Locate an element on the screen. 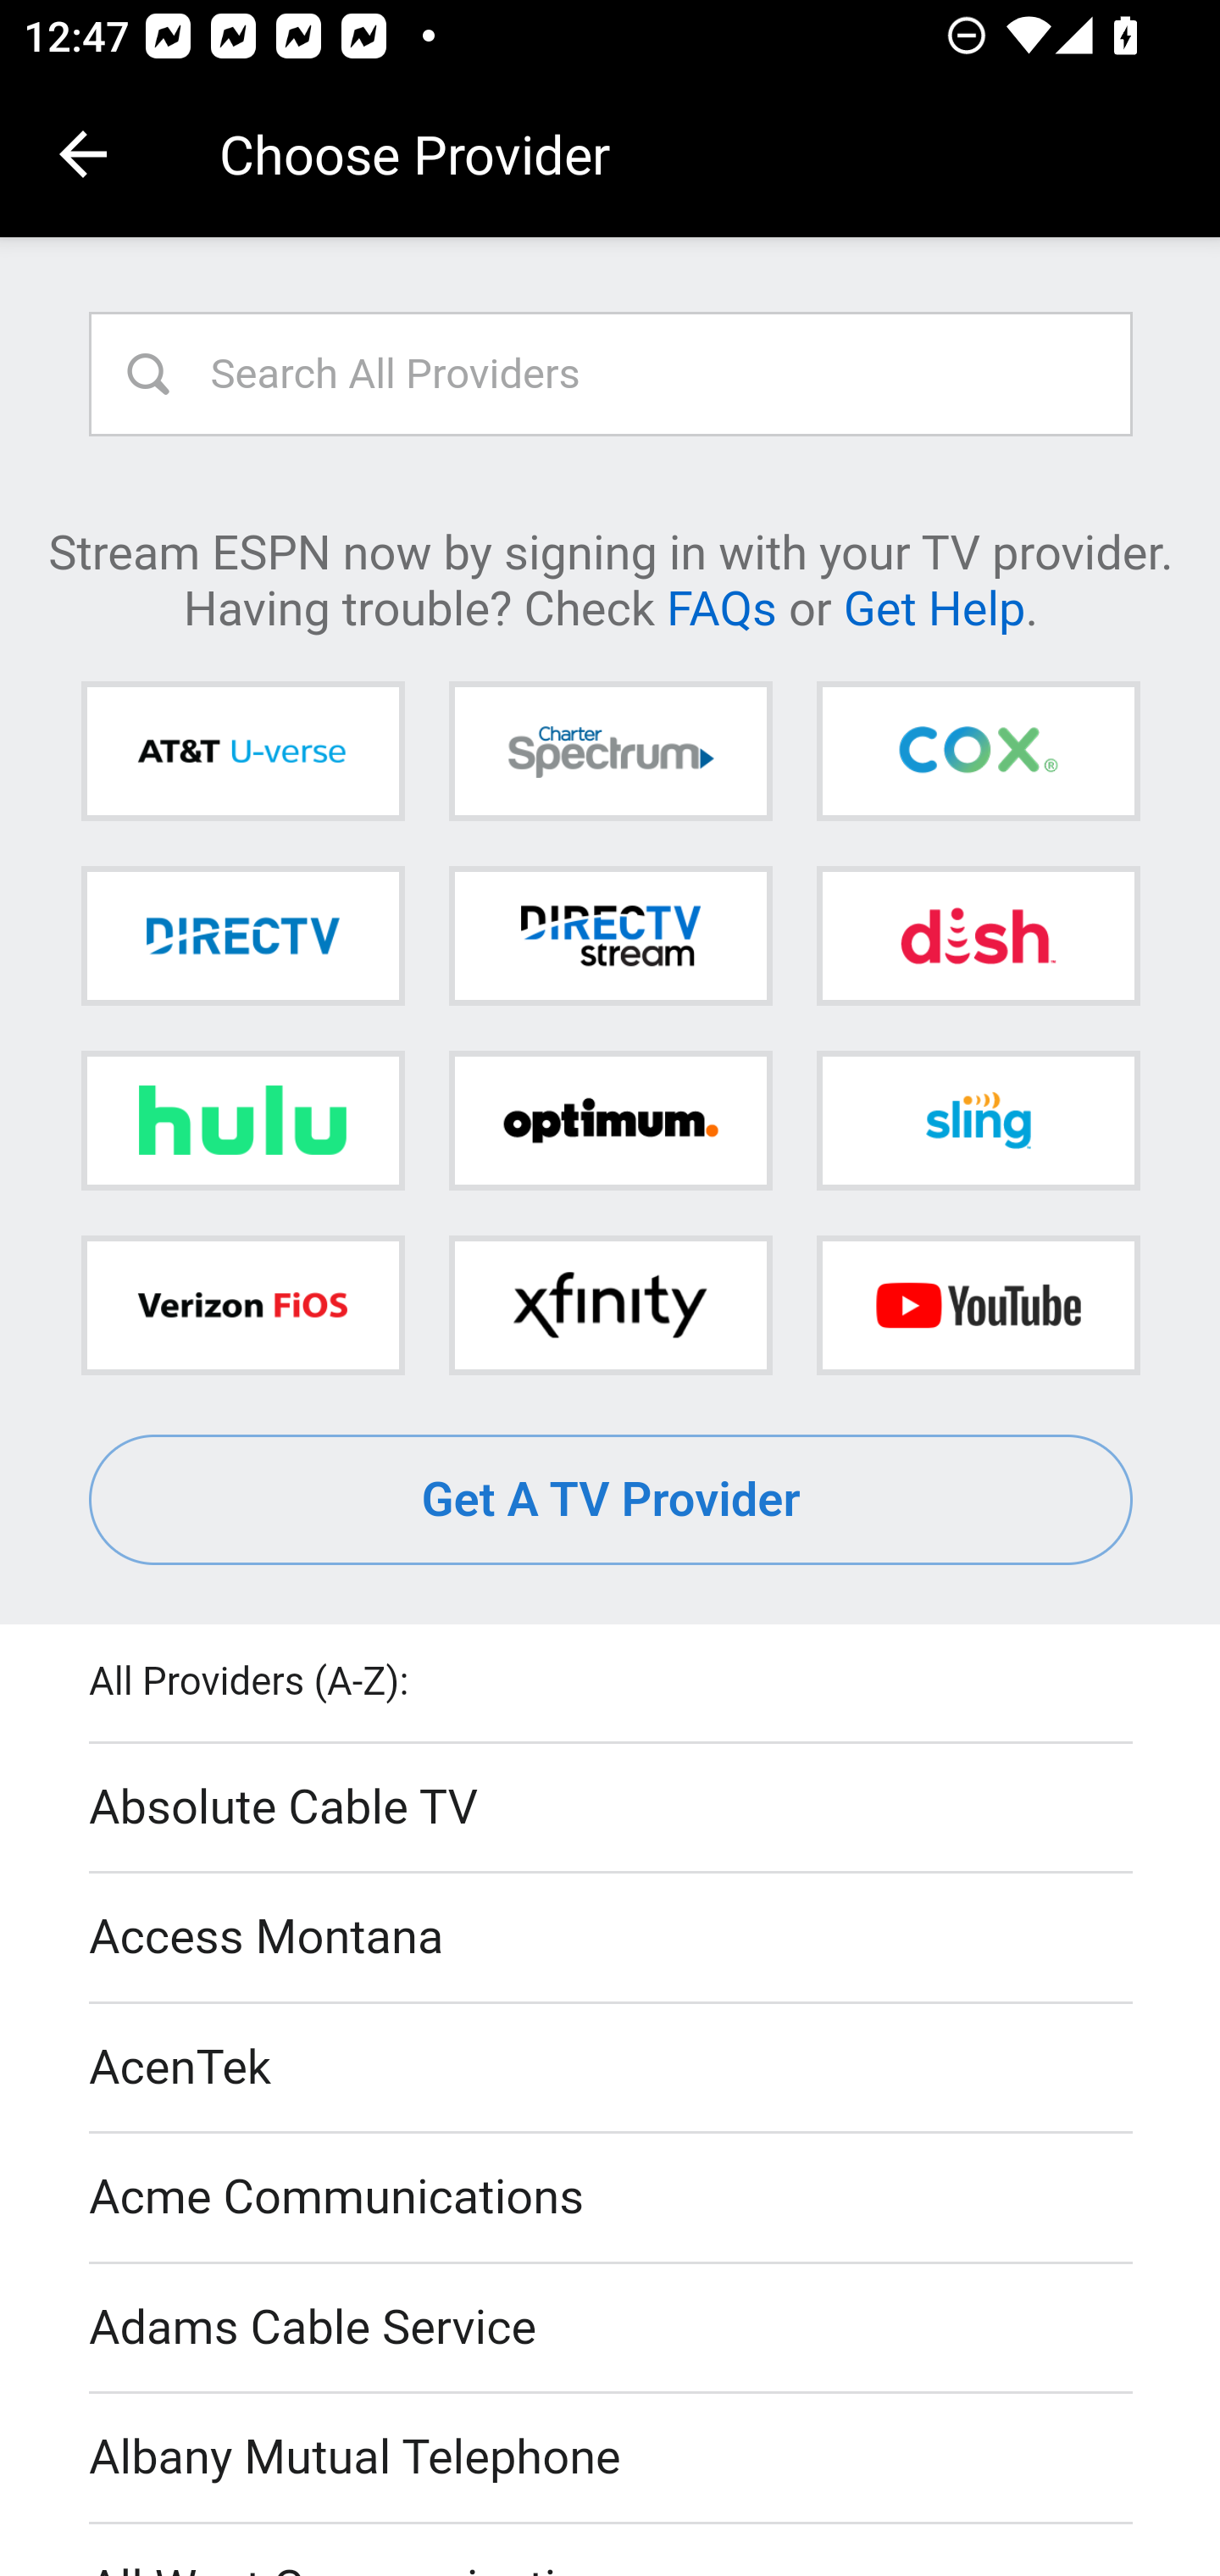 The width and height of the screenshot is (1220, 2576). FAQs is located at coordinates (720, 606).